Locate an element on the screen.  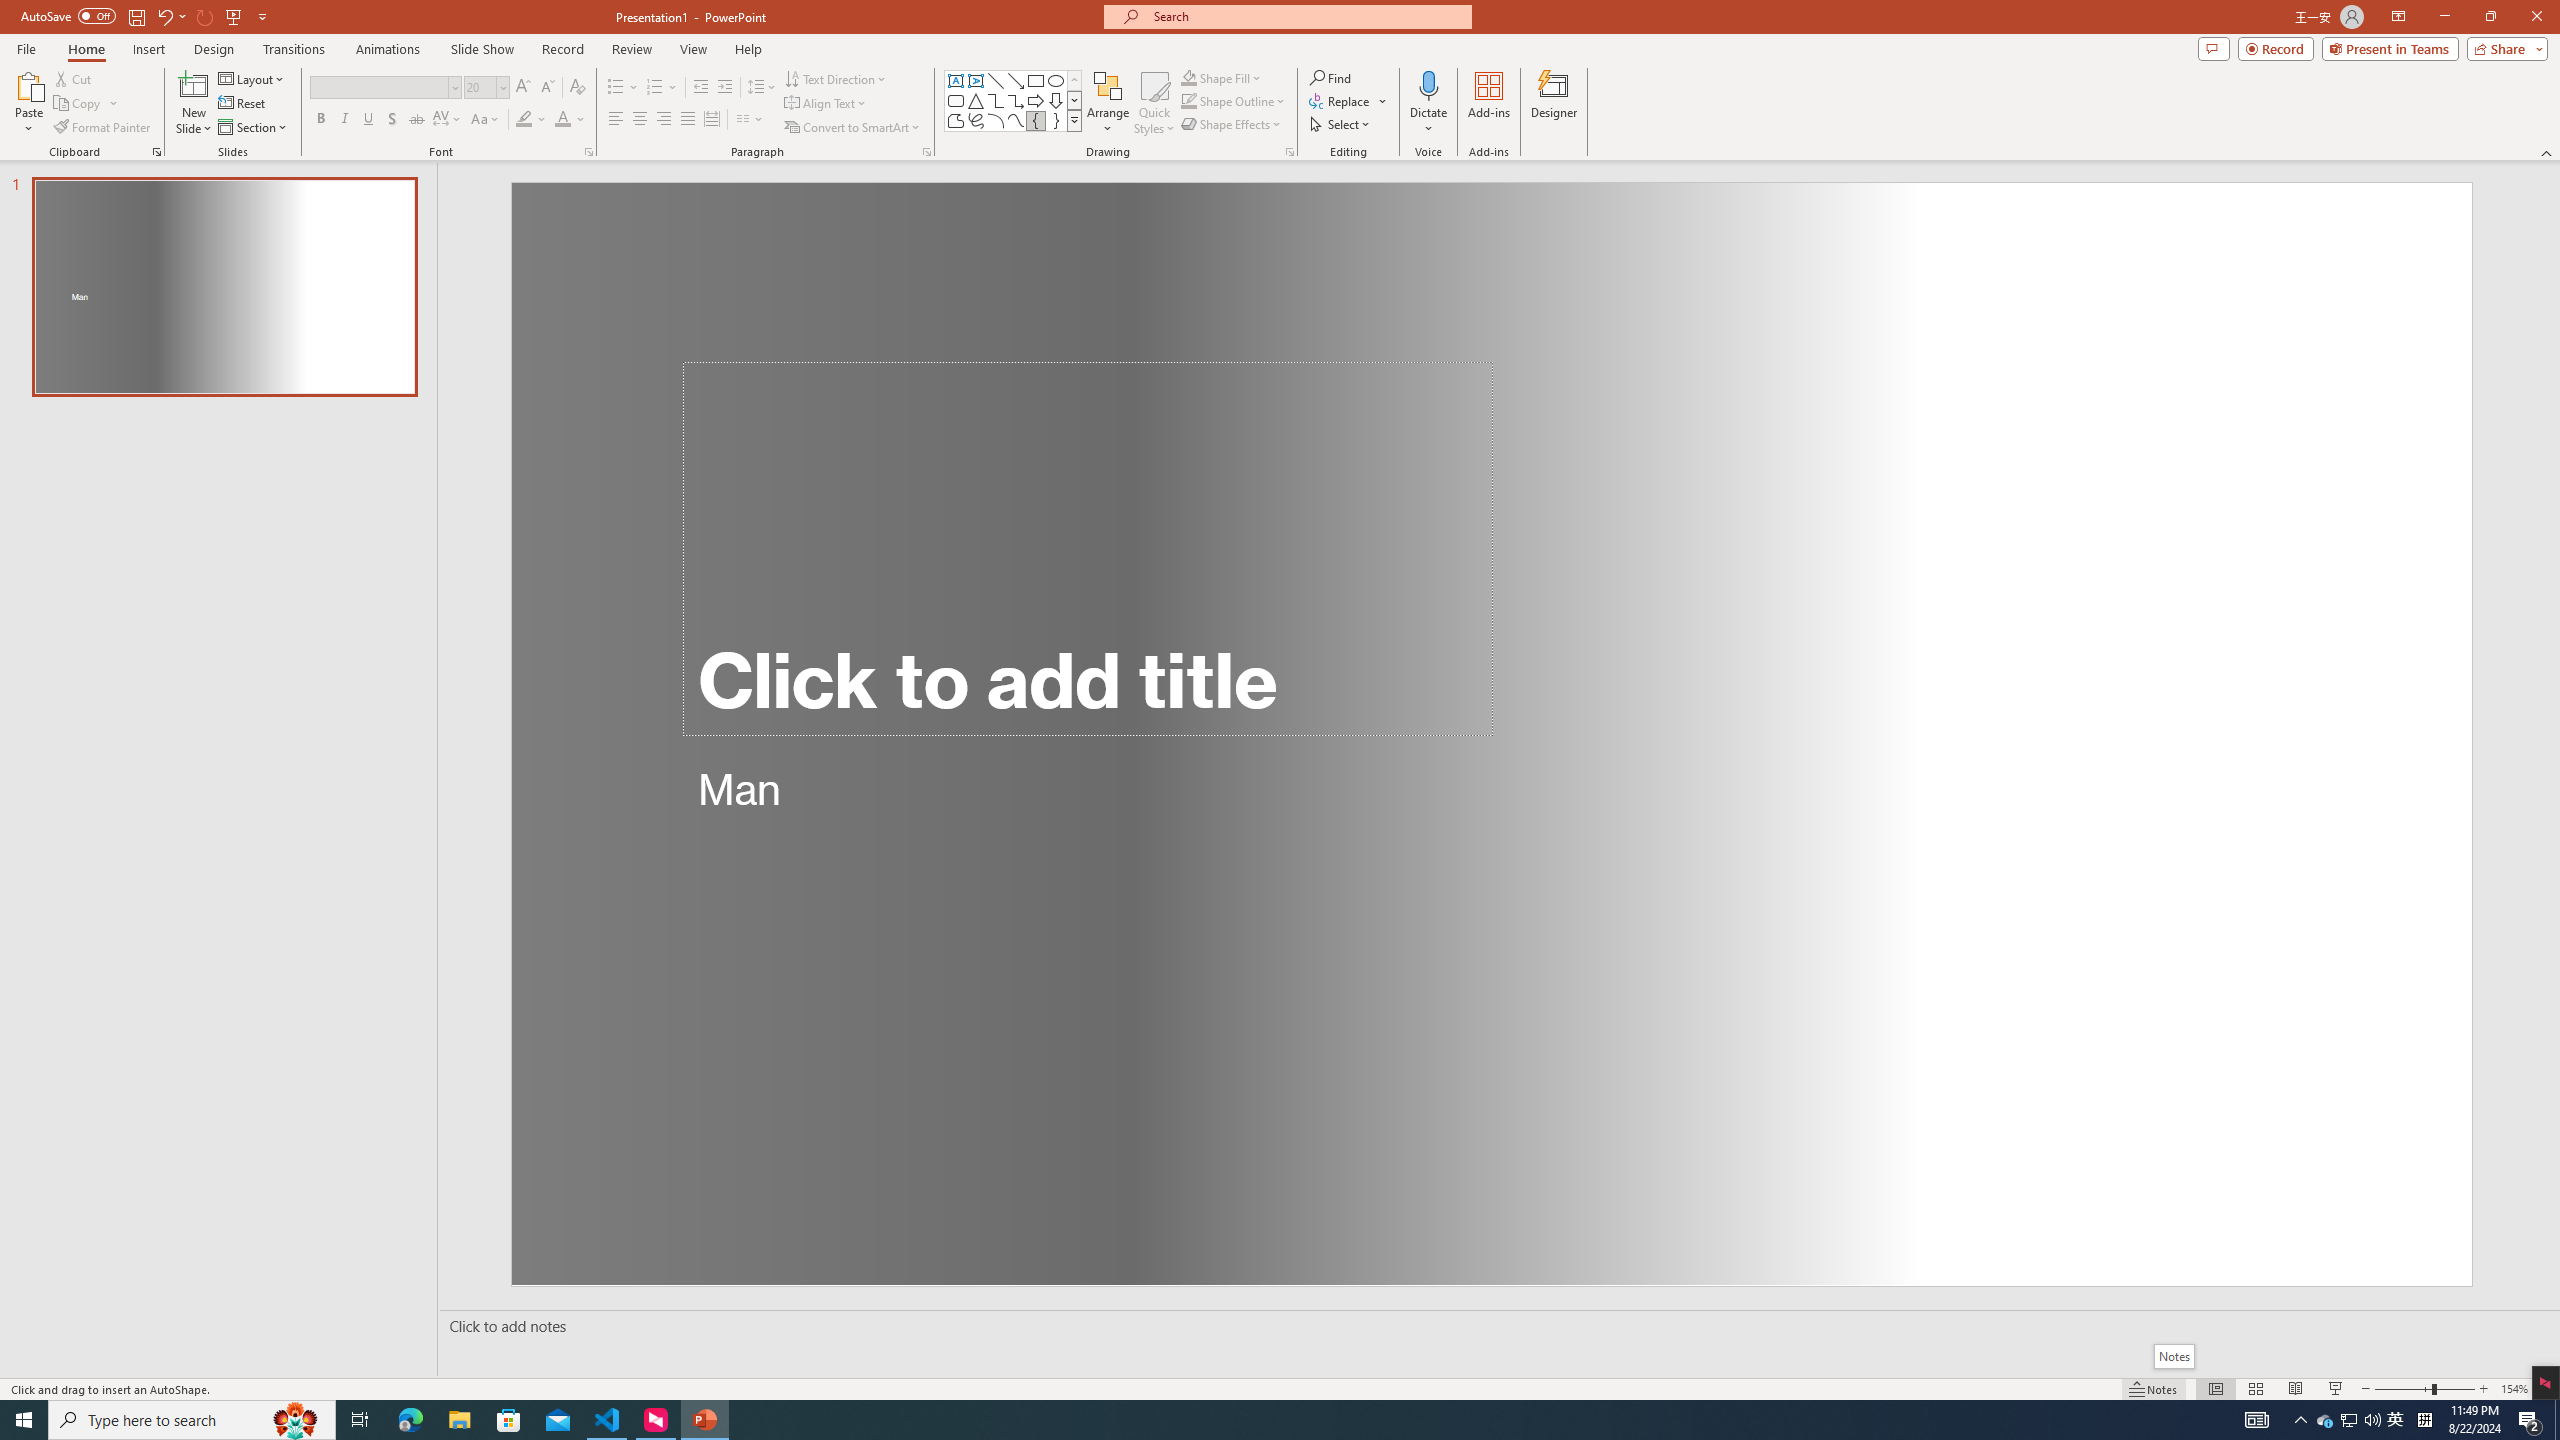
Convert to SmartArt is located at coordinates (853, 128).